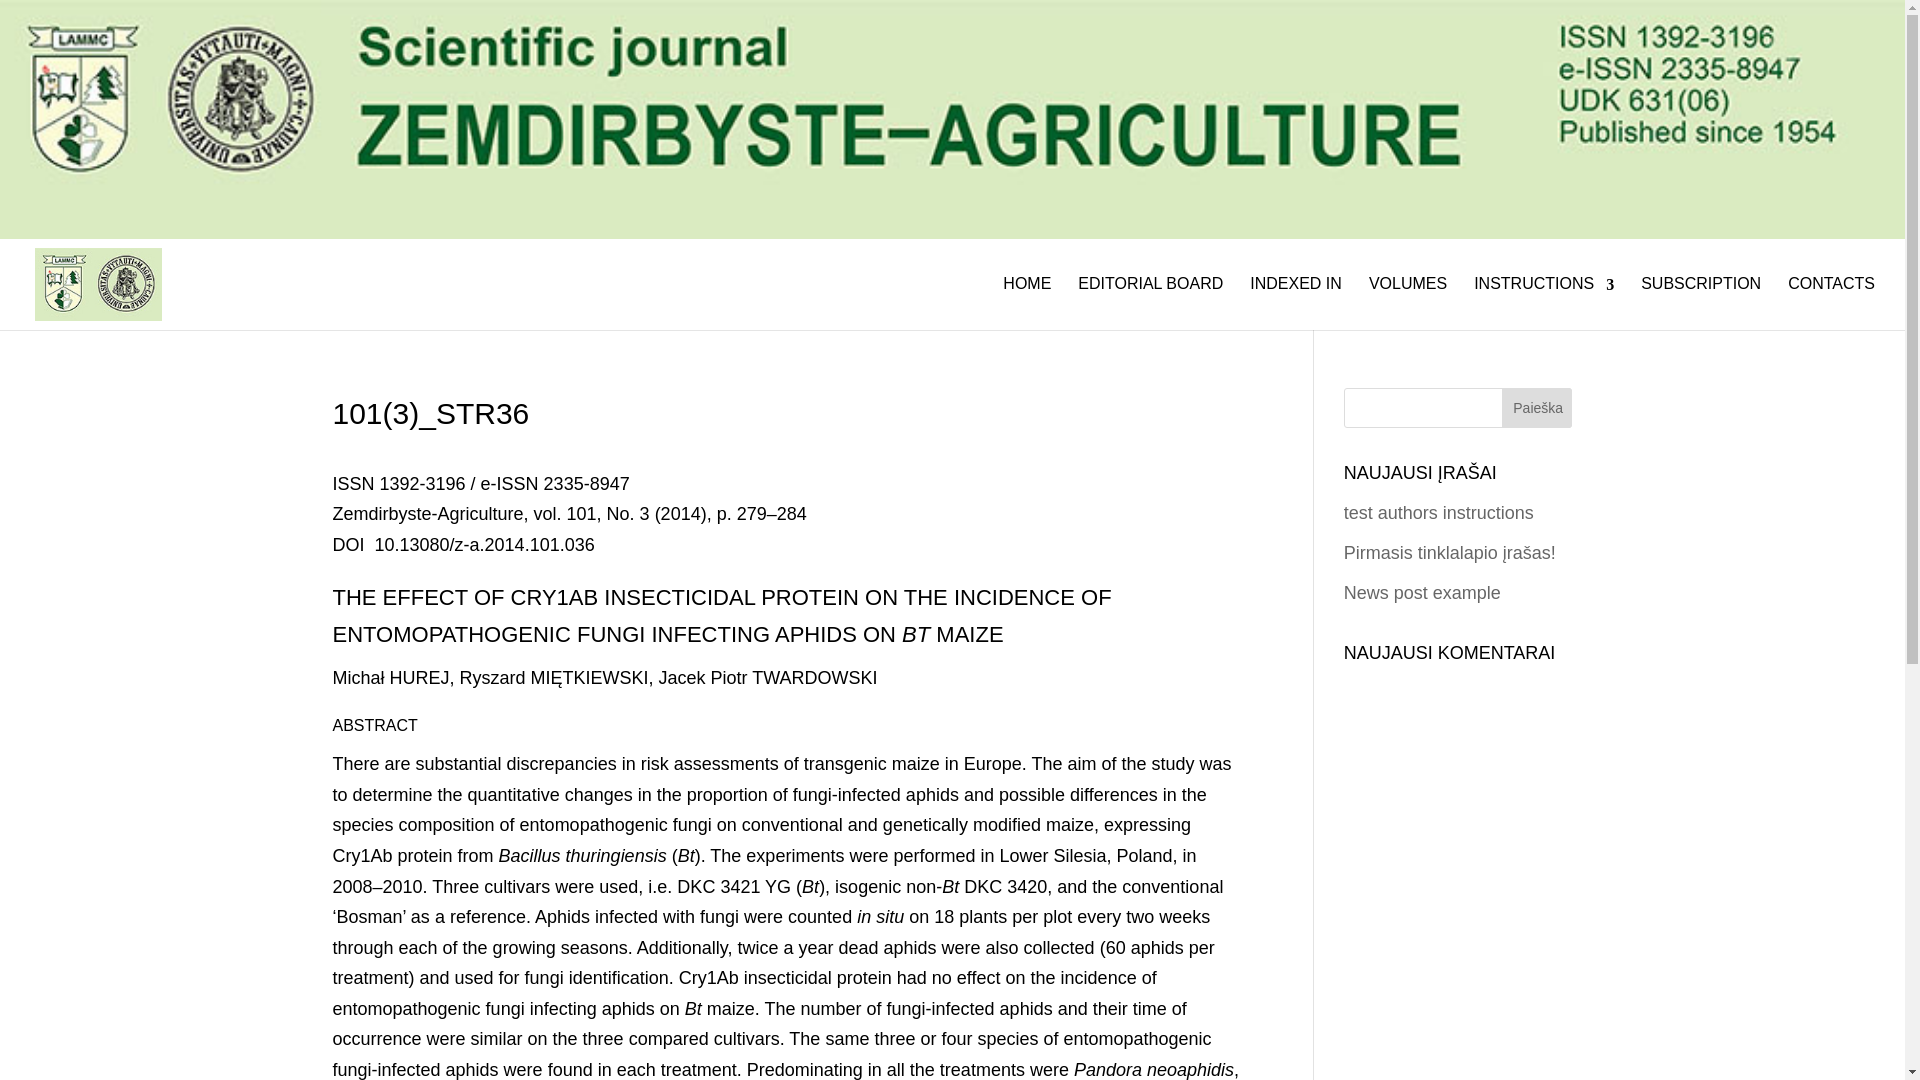 This screenshot has width=1920, height=1080. I want to click on CONTACTS, so click(1831, 292).